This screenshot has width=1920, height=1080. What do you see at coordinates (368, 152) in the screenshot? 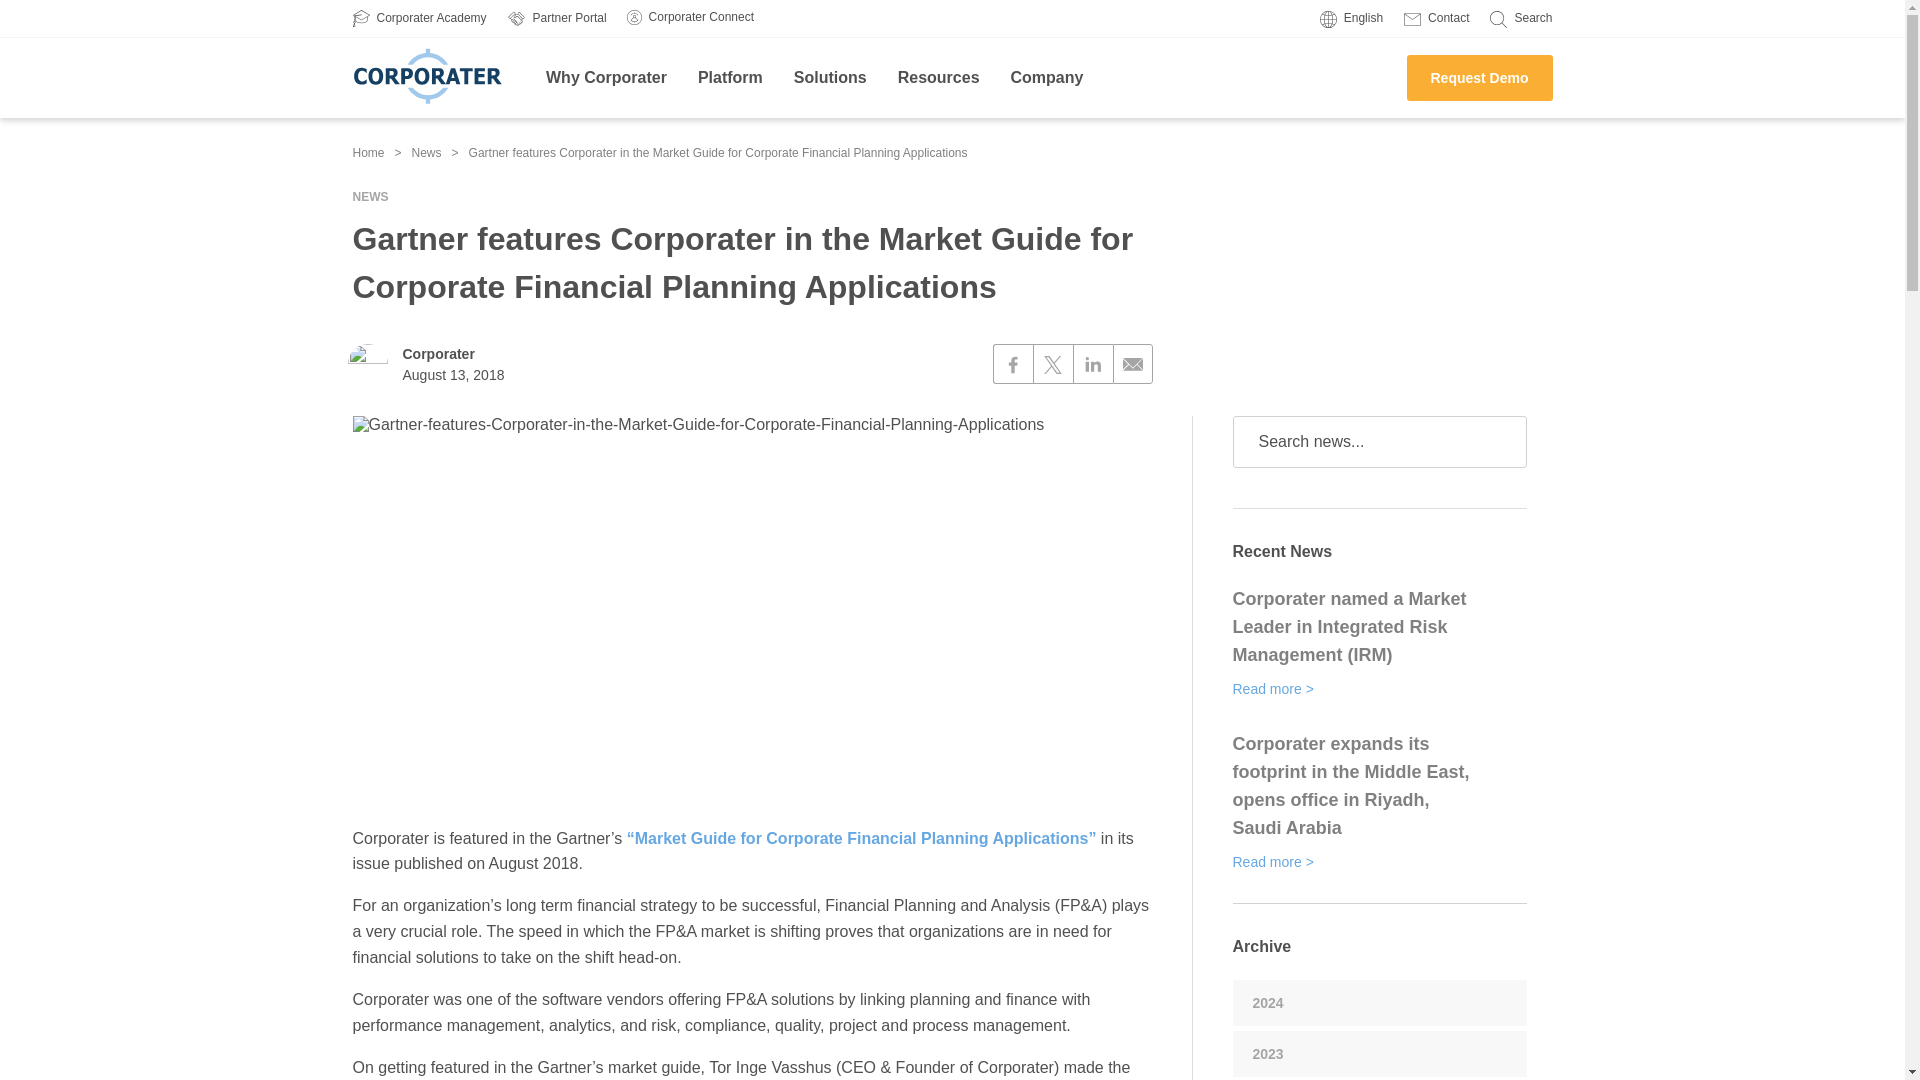
I see `Home` at bounding box center [368, 152].